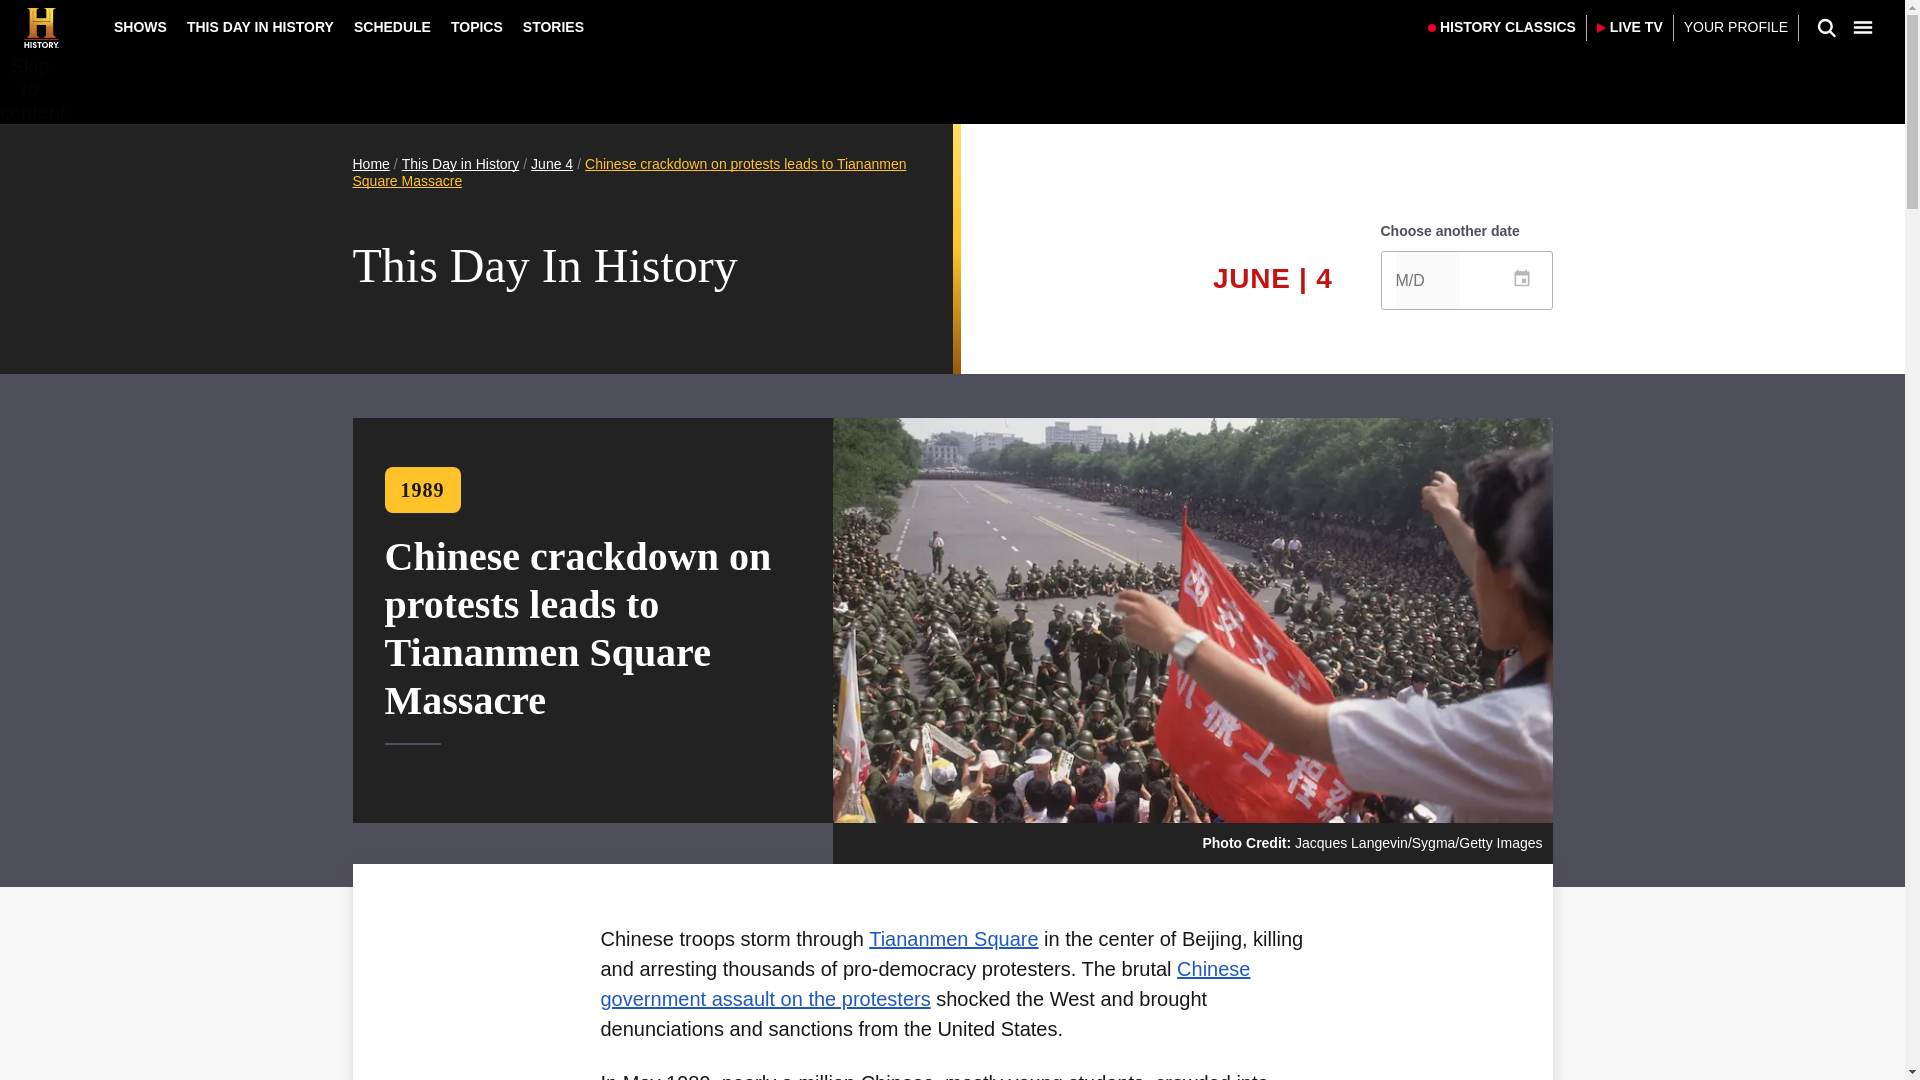  I want to click on THIS DAY IN HISTORY, so click(260, 27).